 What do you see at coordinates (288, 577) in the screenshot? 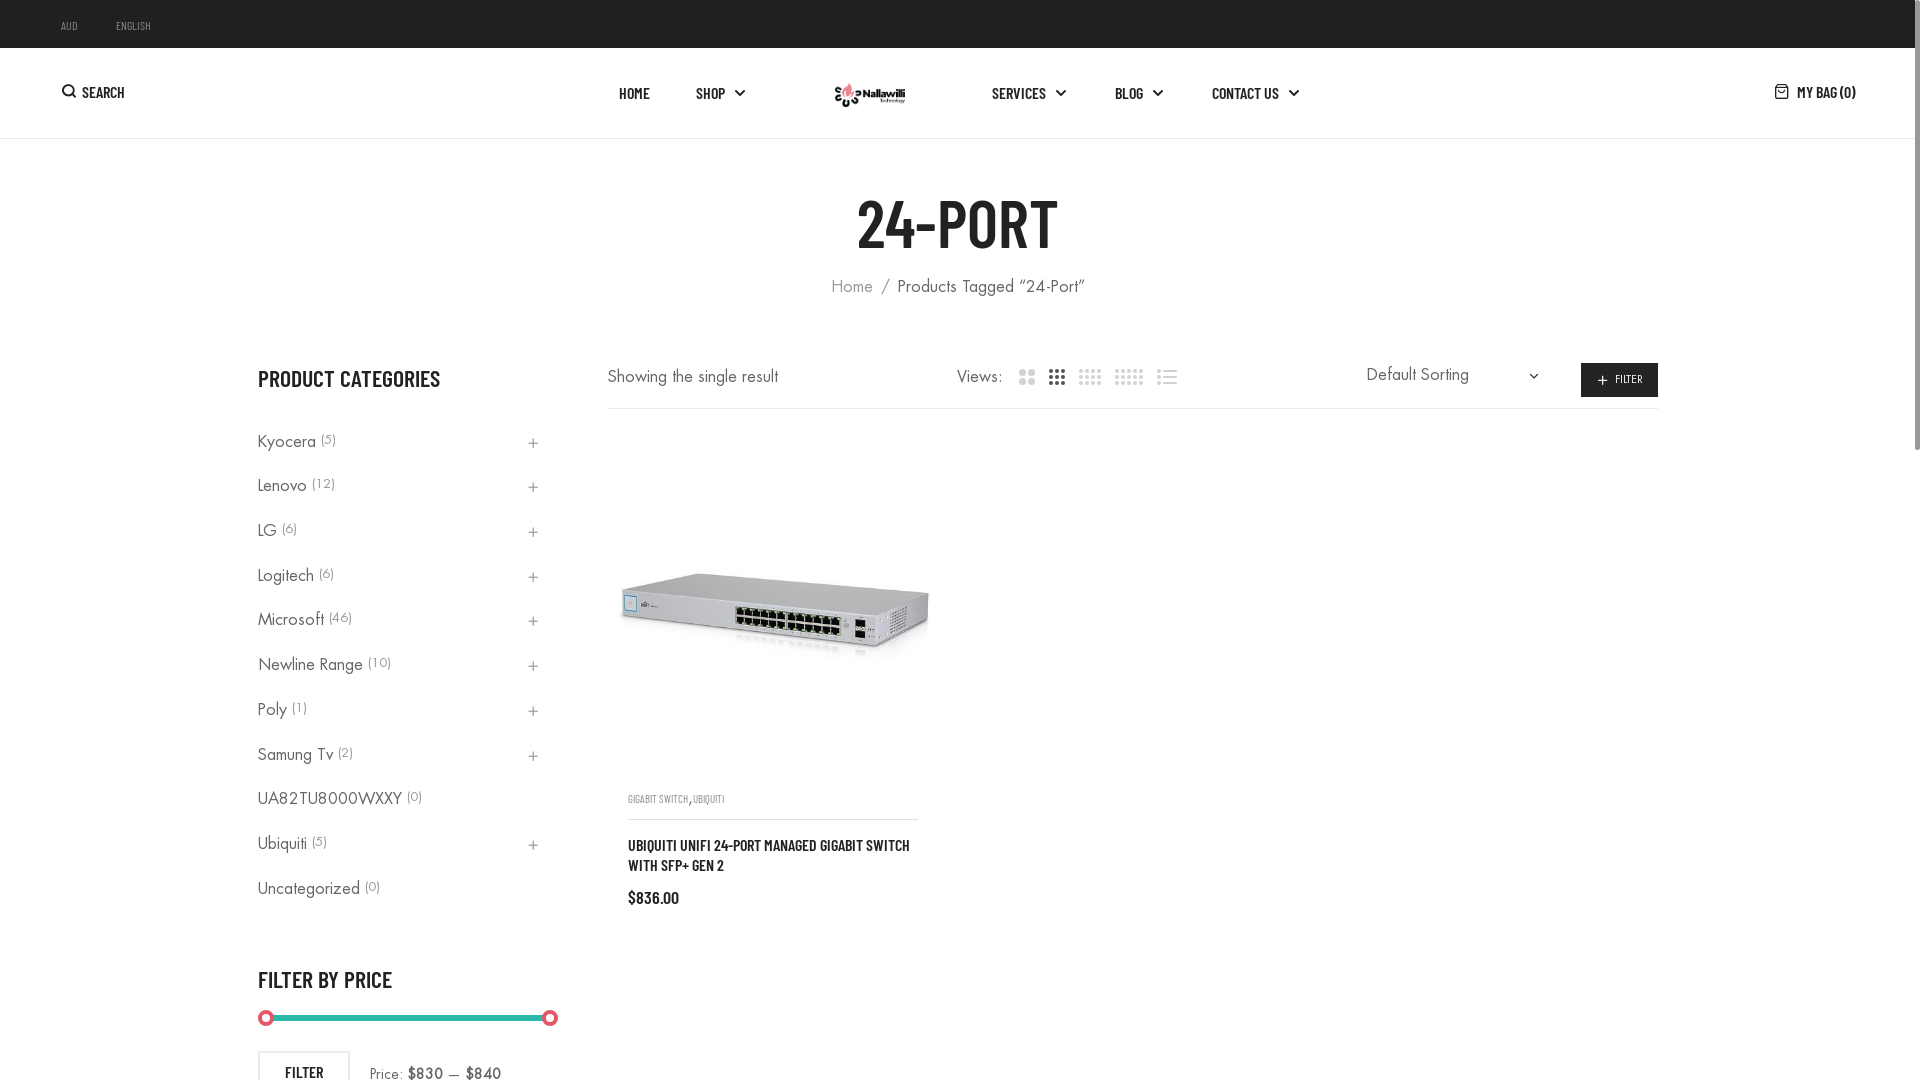
I see `Logitech` at bounding box center [288, 577].